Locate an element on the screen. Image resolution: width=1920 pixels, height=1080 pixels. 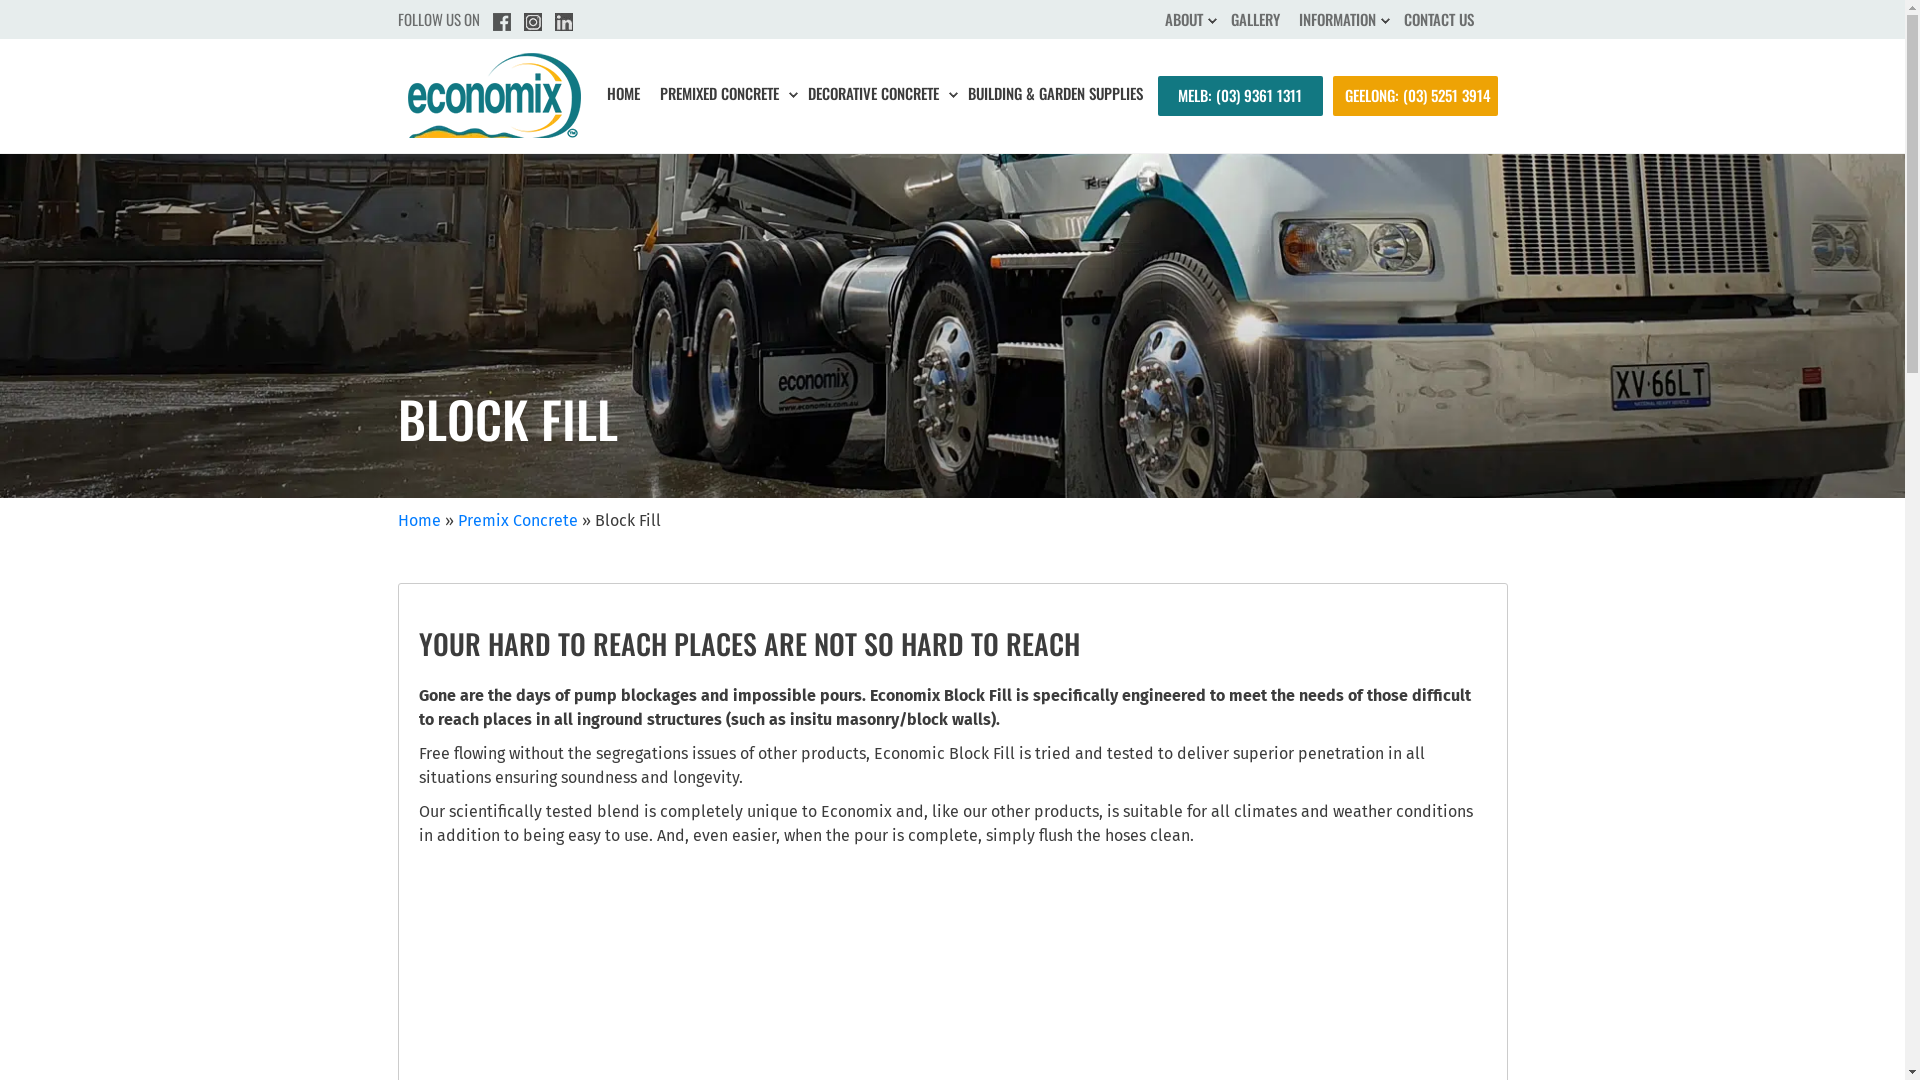
Home is located at coordinates (420, 520).